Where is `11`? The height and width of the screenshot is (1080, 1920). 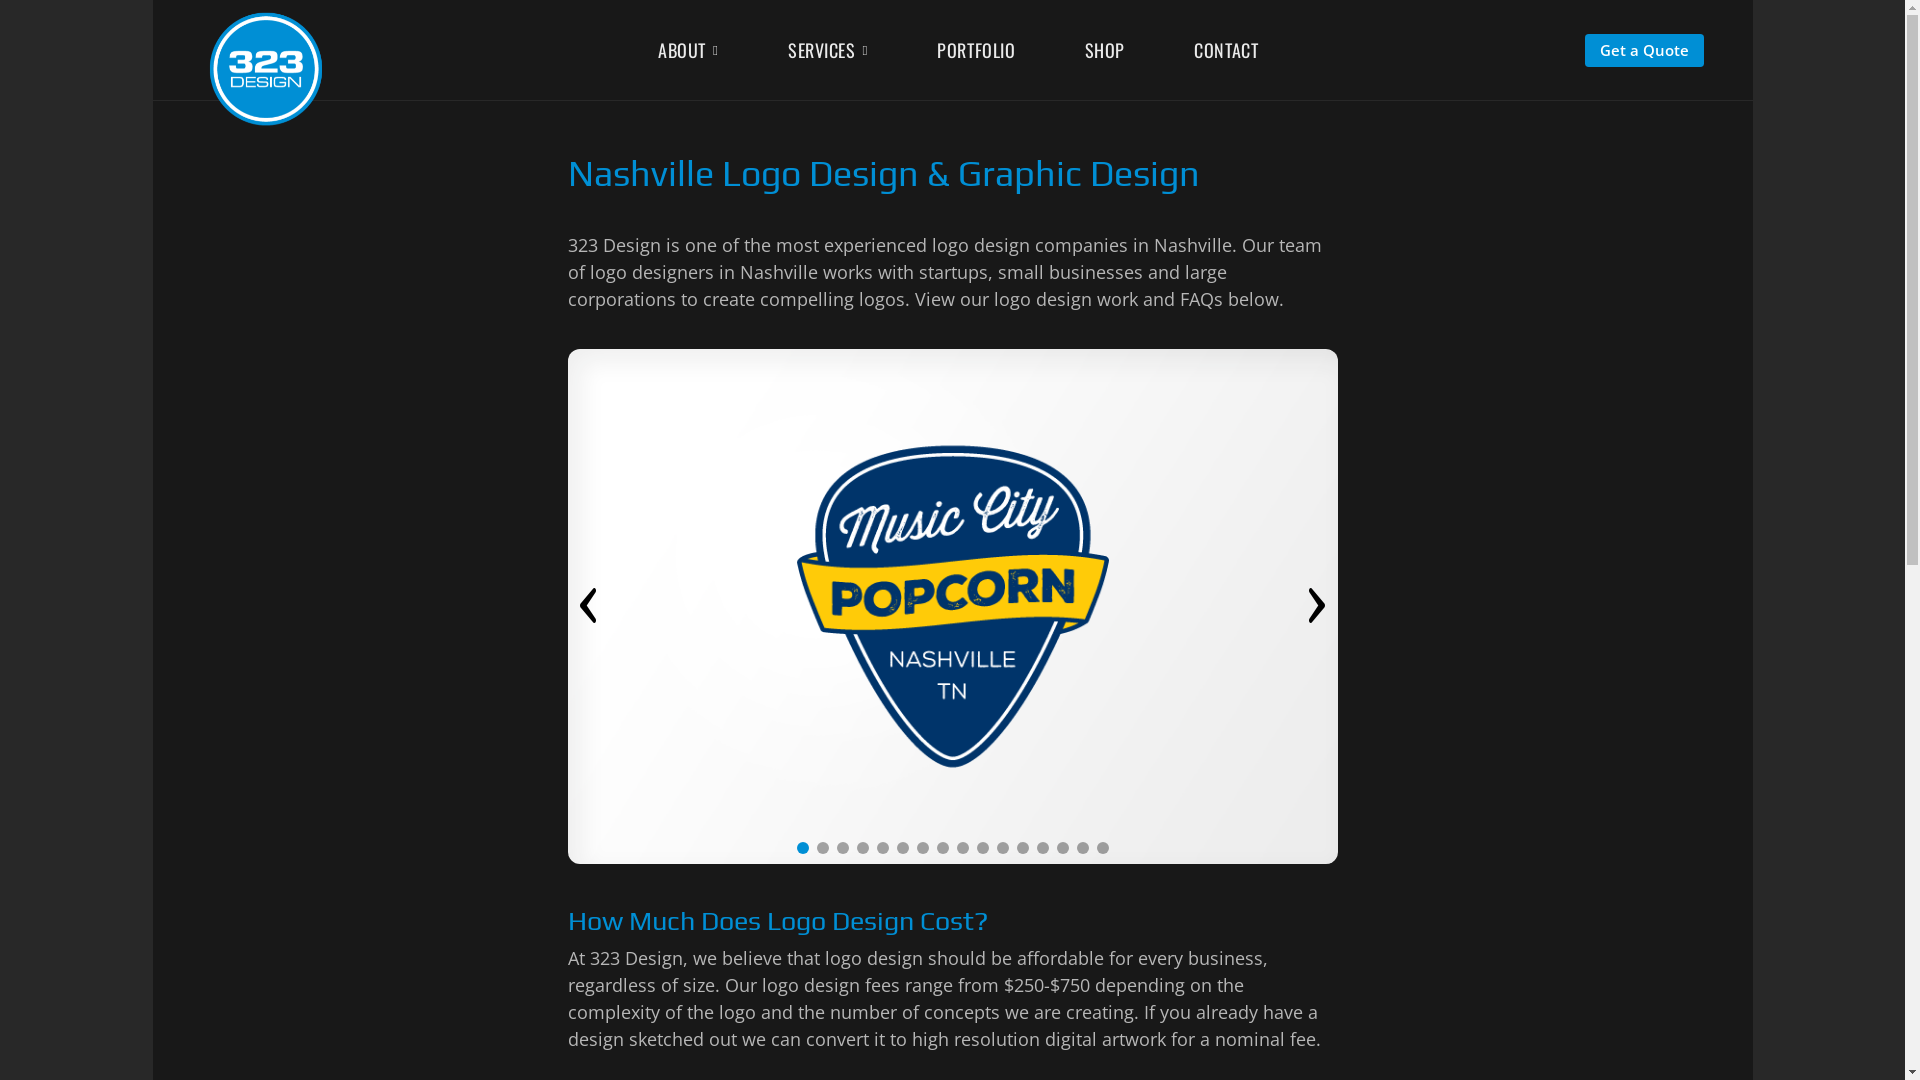
11 is located at coordinates (1002, 848).